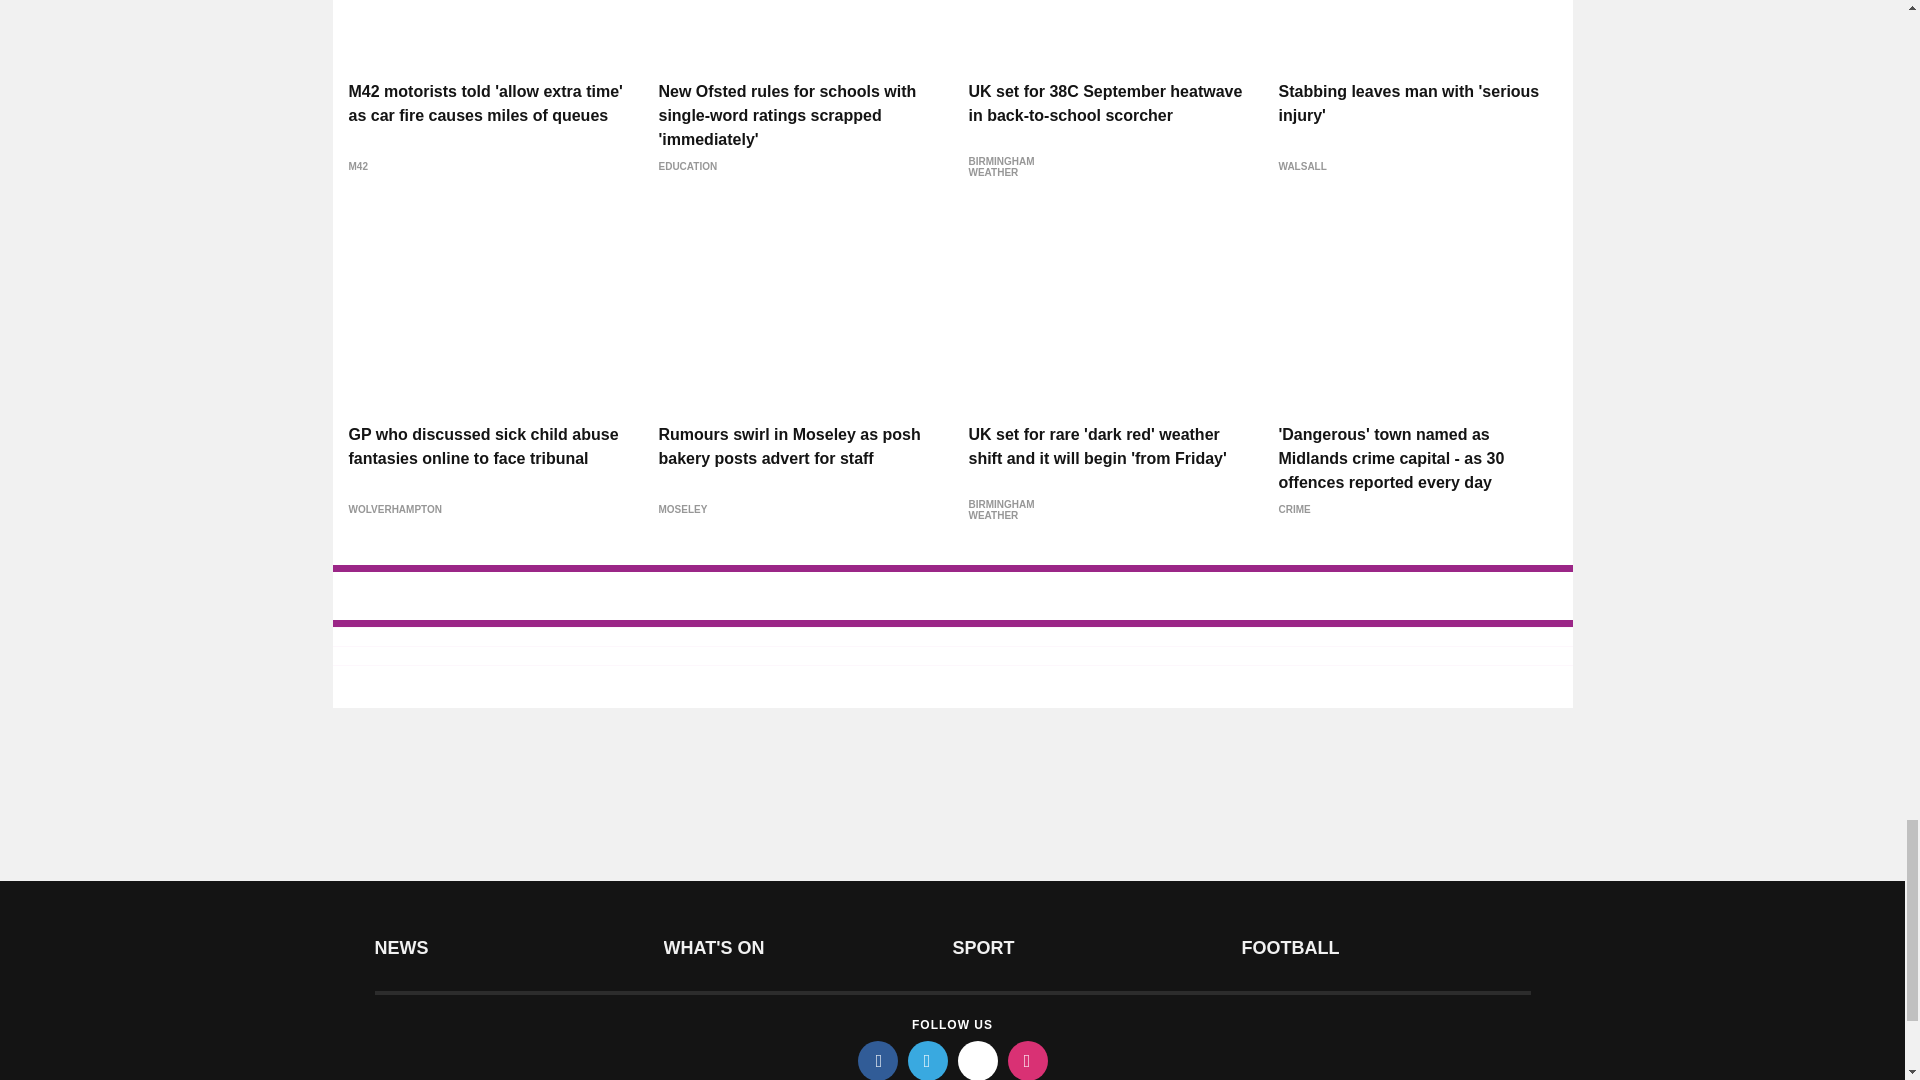 This screenshot has height=1080, width=1920. What do you see at coordinates (878, 1060) in the screenshot?
I see `facebook` at bounding box center [878, 1060].